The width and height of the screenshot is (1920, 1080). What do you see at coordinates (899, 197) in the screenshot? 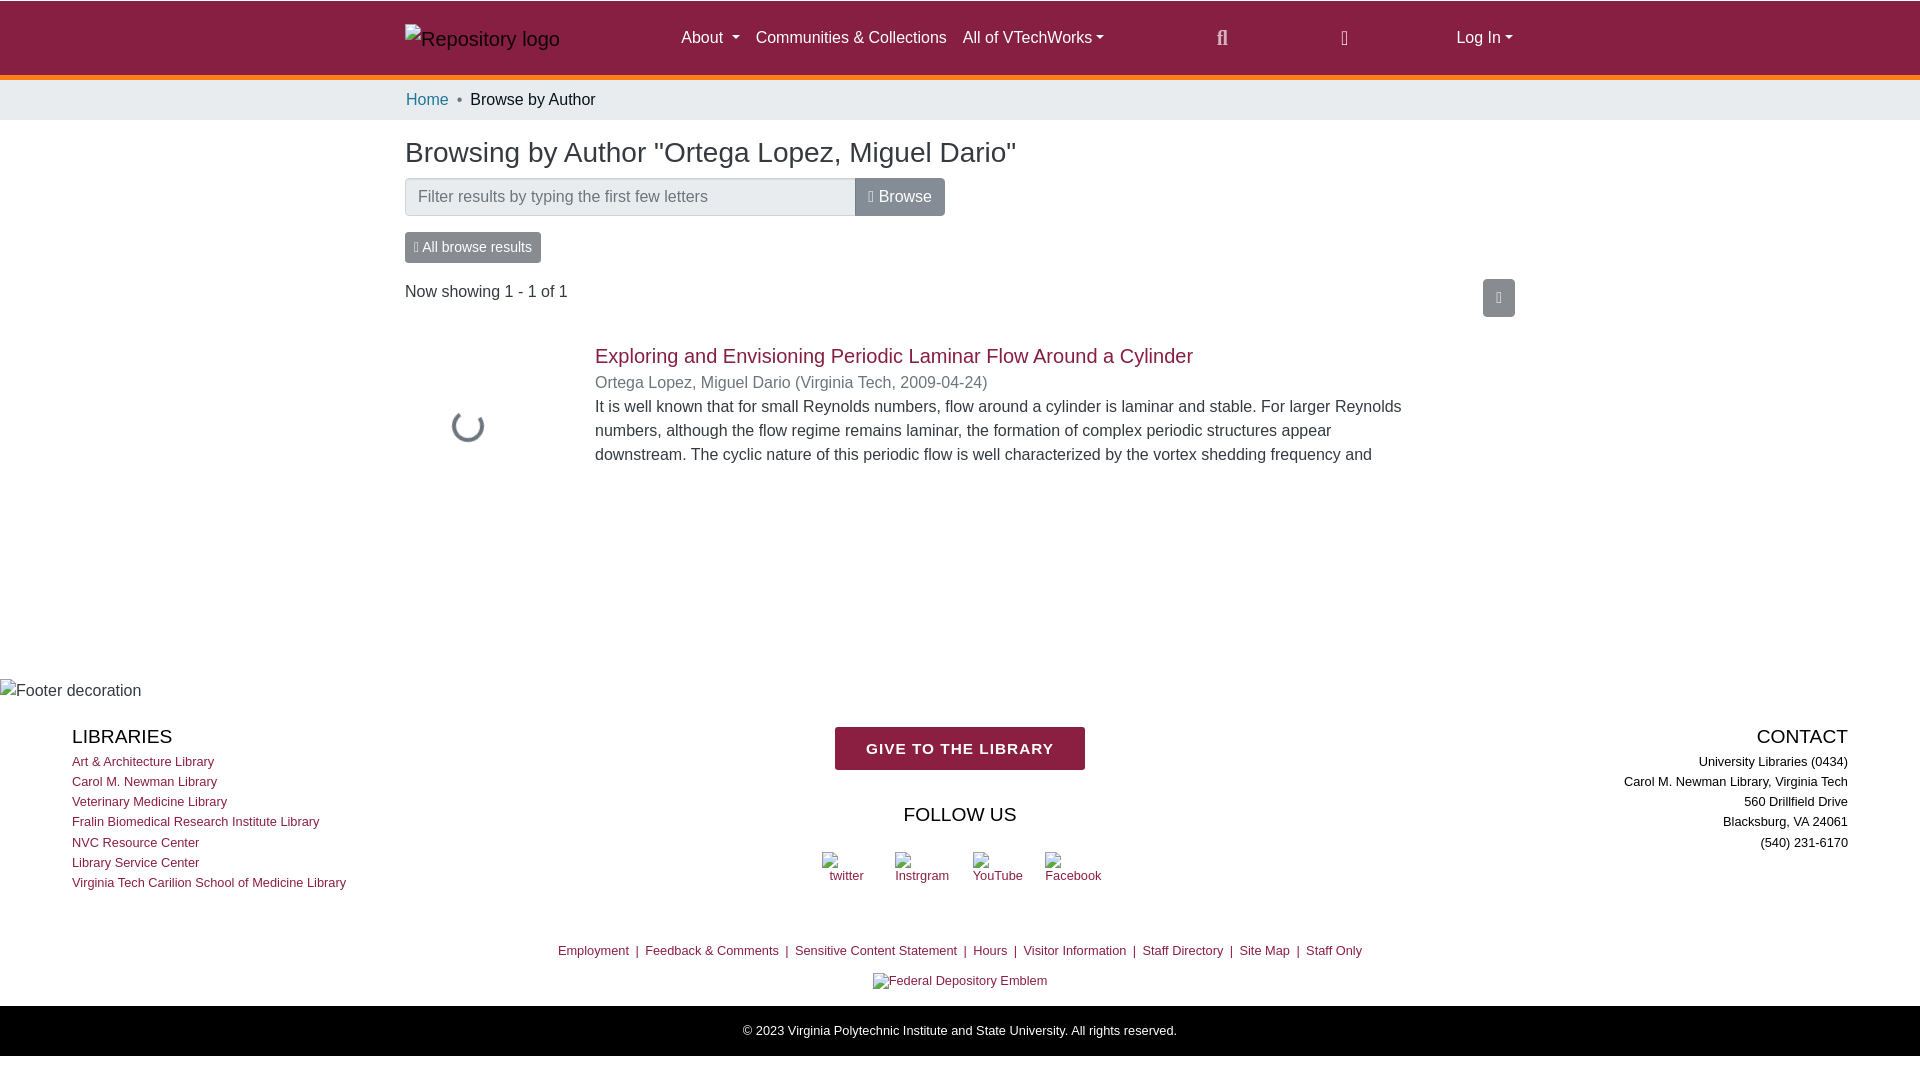
I see `Browse` at bounding box center [899, 197].